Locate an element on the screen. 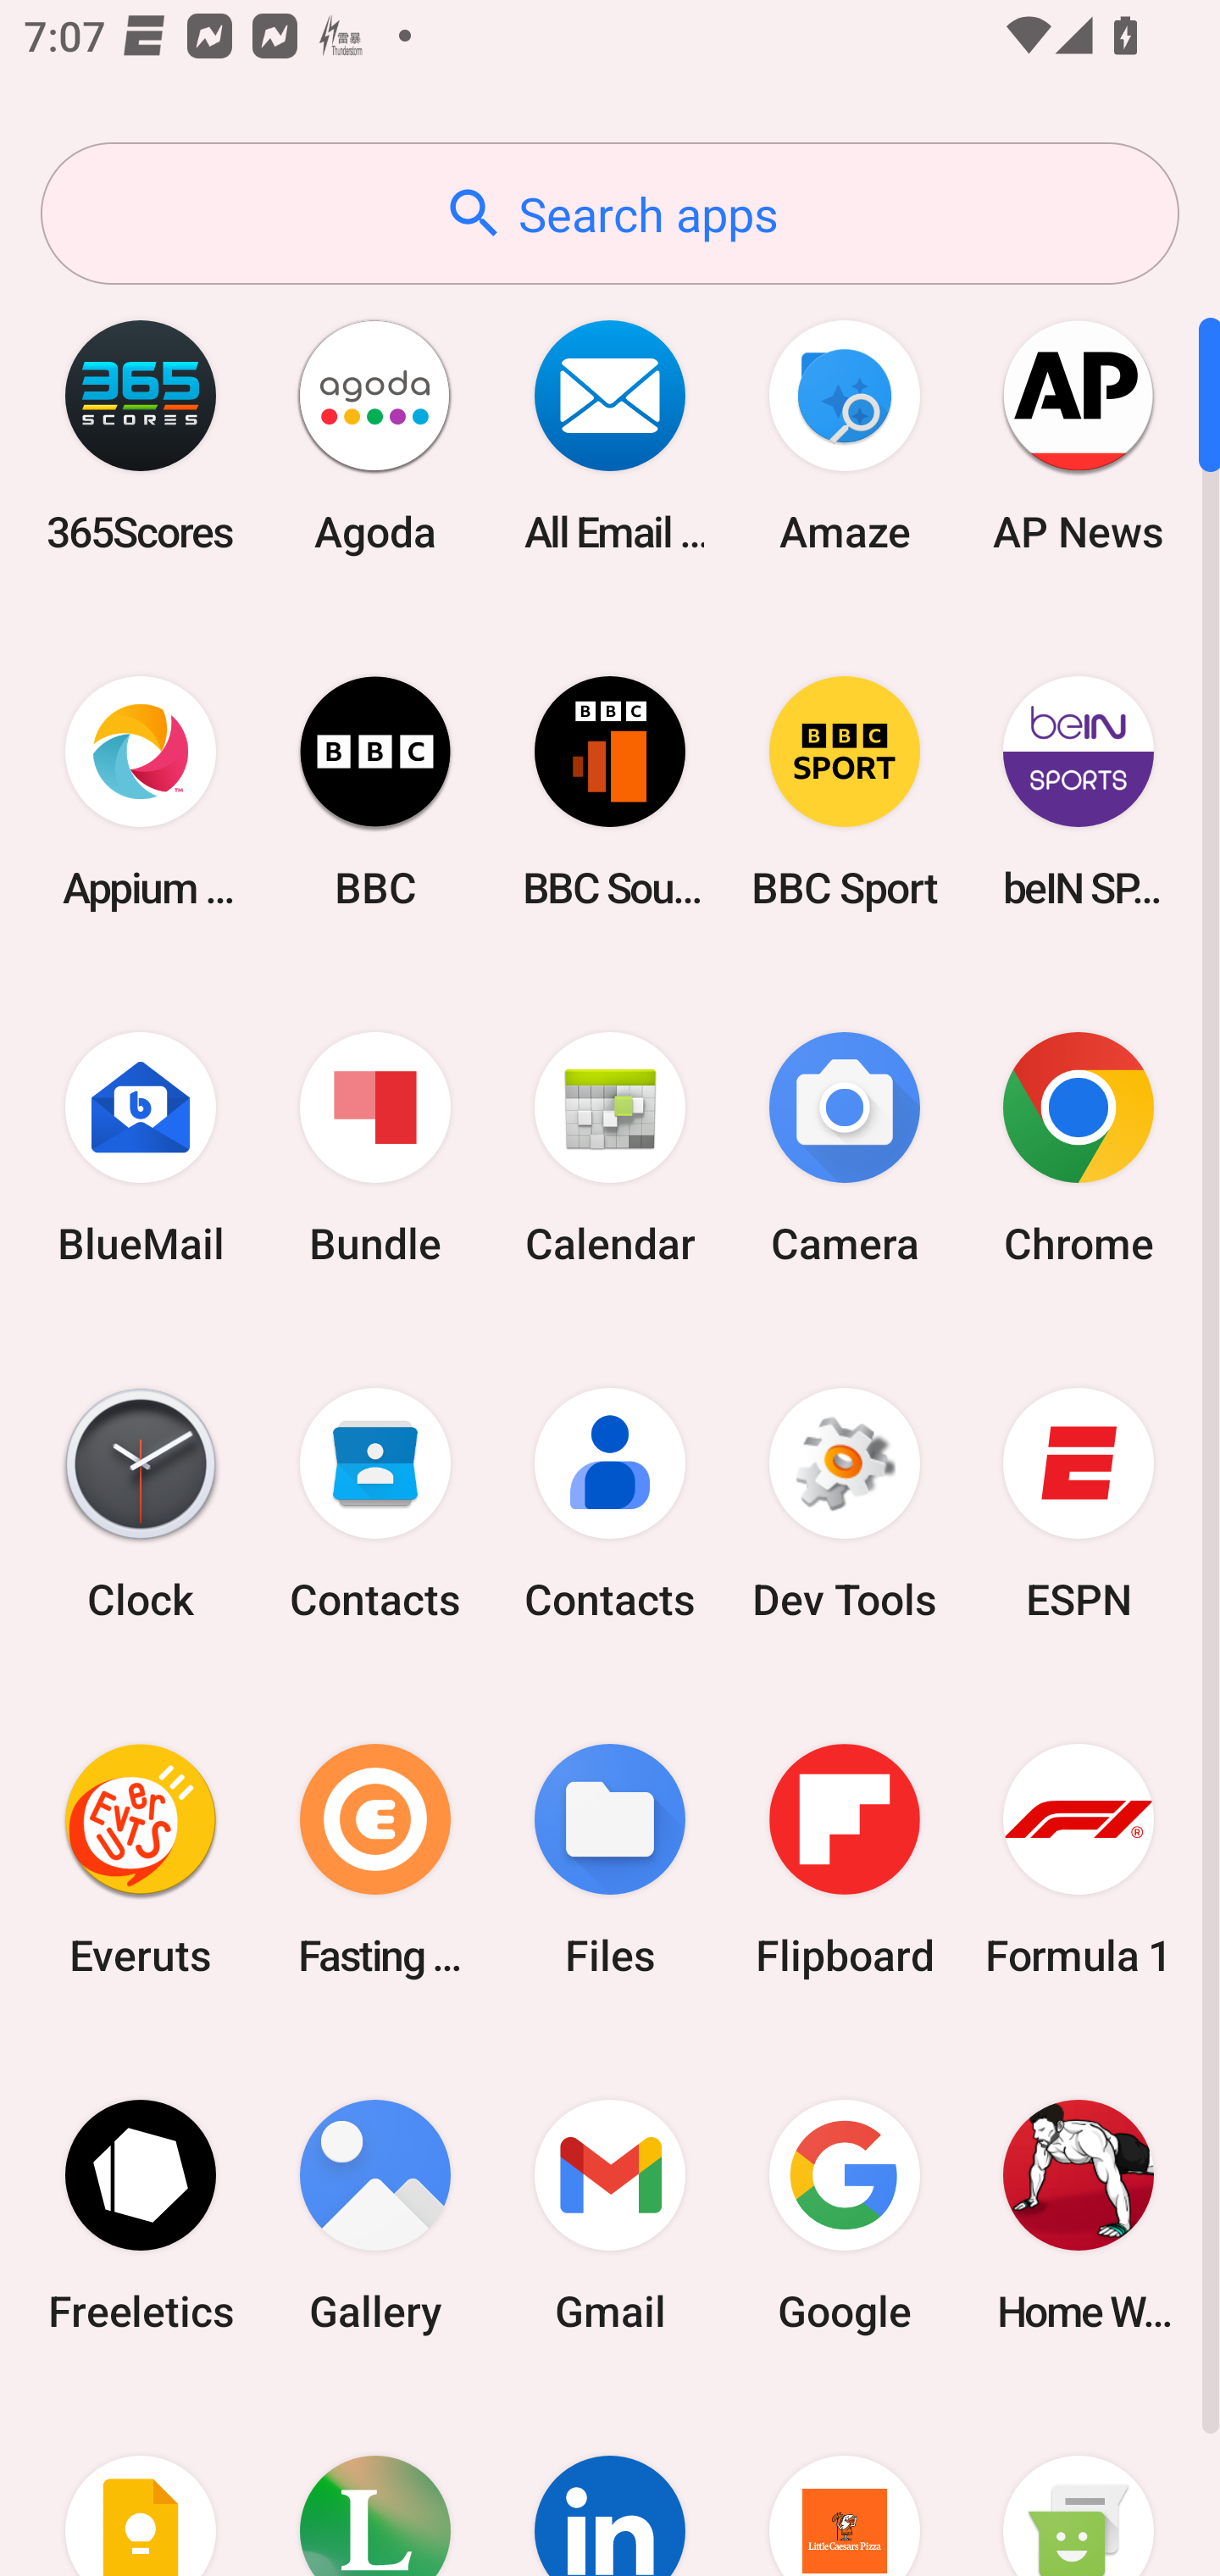 The width and height of the screenshot is (1220, 2576). AP News is located at coordinates (1079, 436).